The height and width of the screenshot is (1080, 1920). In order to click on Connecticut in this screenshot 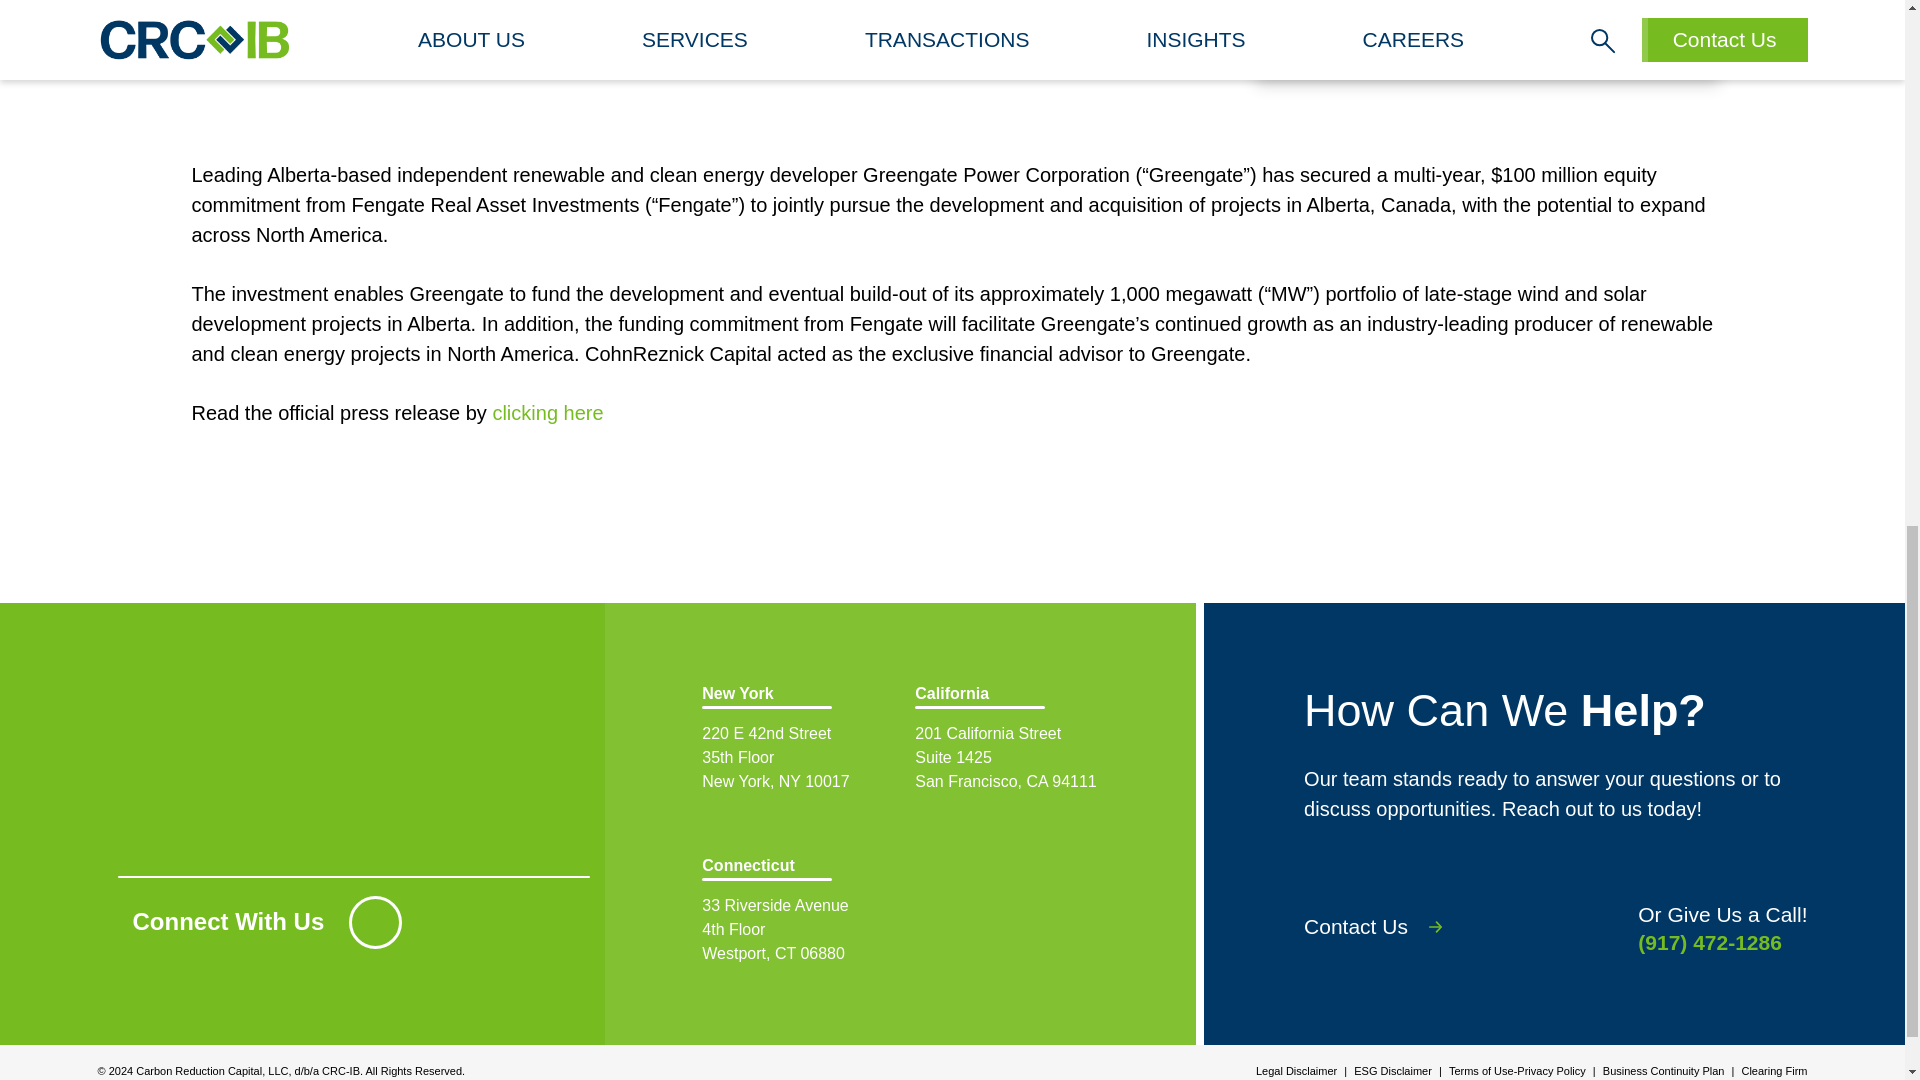, I will do `click(794, 911)`.